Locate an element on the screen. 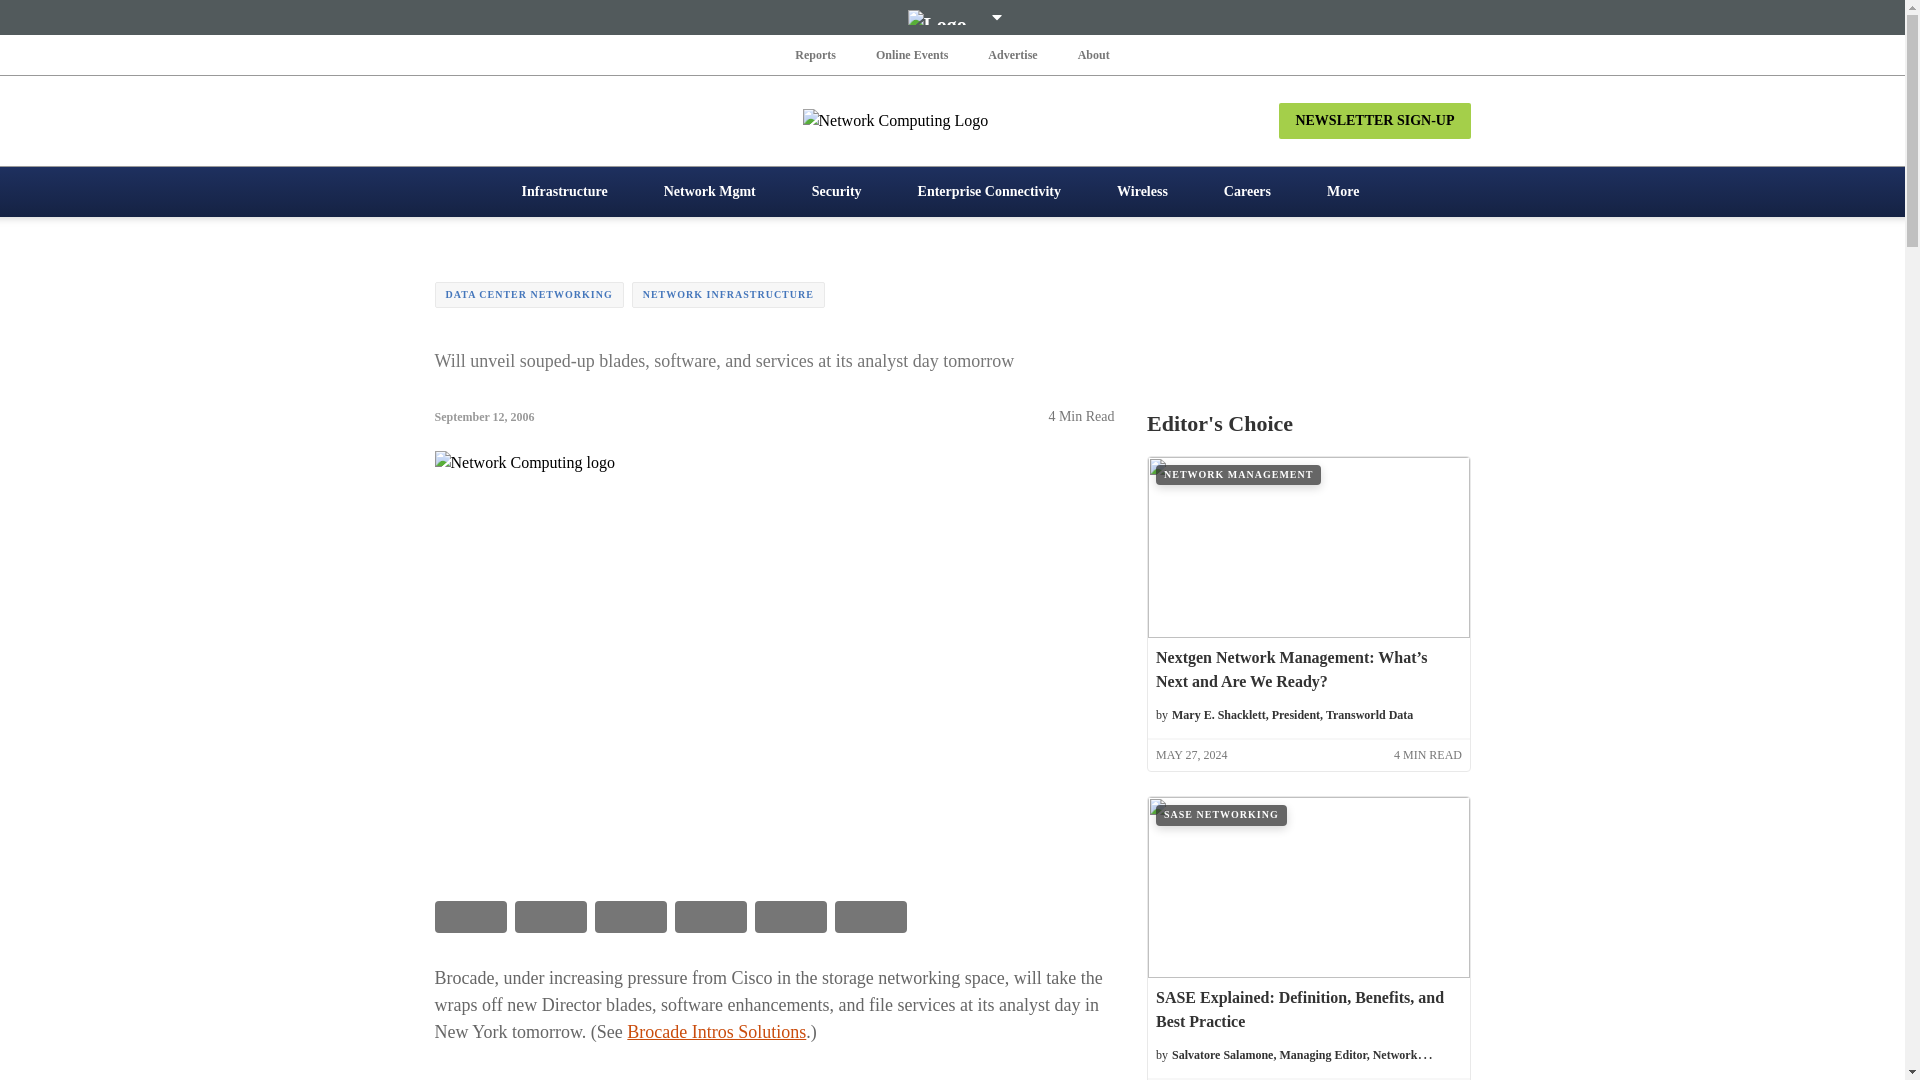 Image resolution: width=1920 pixels, height=1080 pixels. Network Computing Logo is located at coordinates (952, 120).